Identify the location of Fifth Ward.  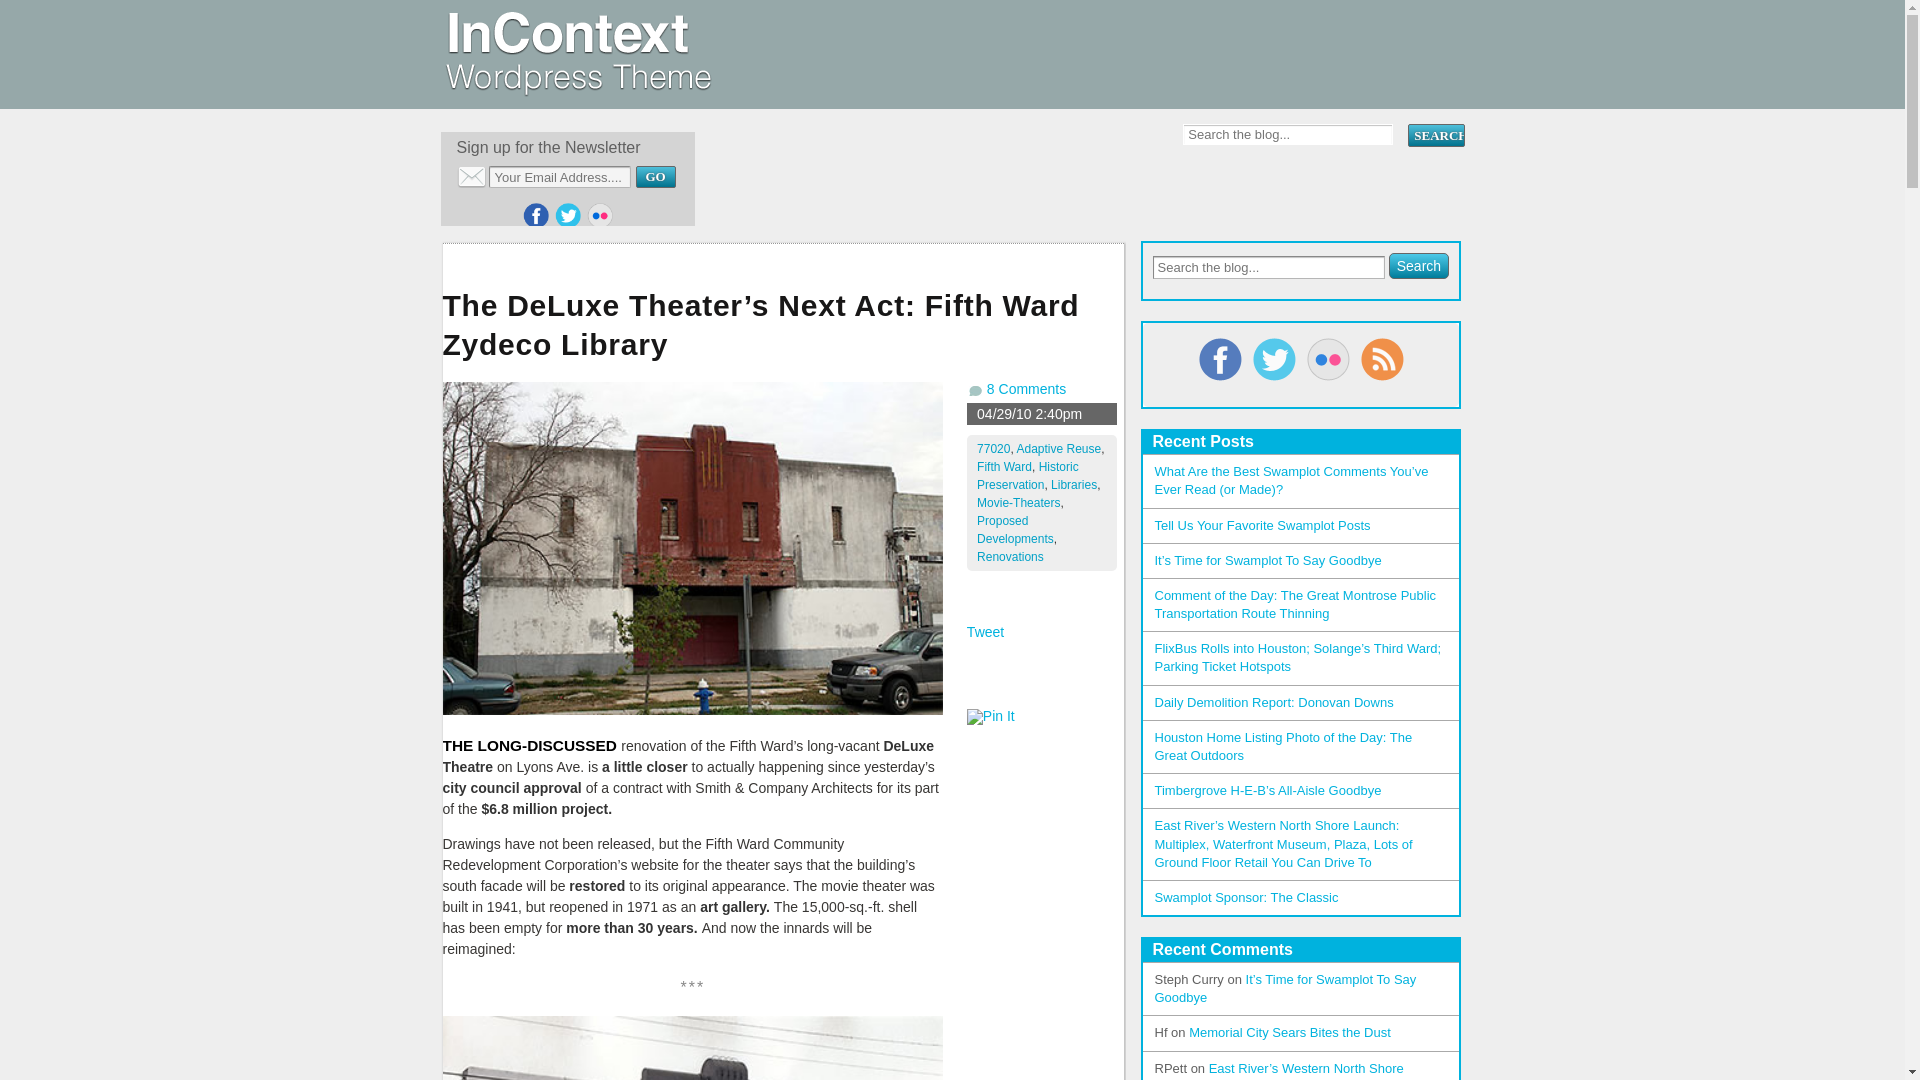
(1004, 467).